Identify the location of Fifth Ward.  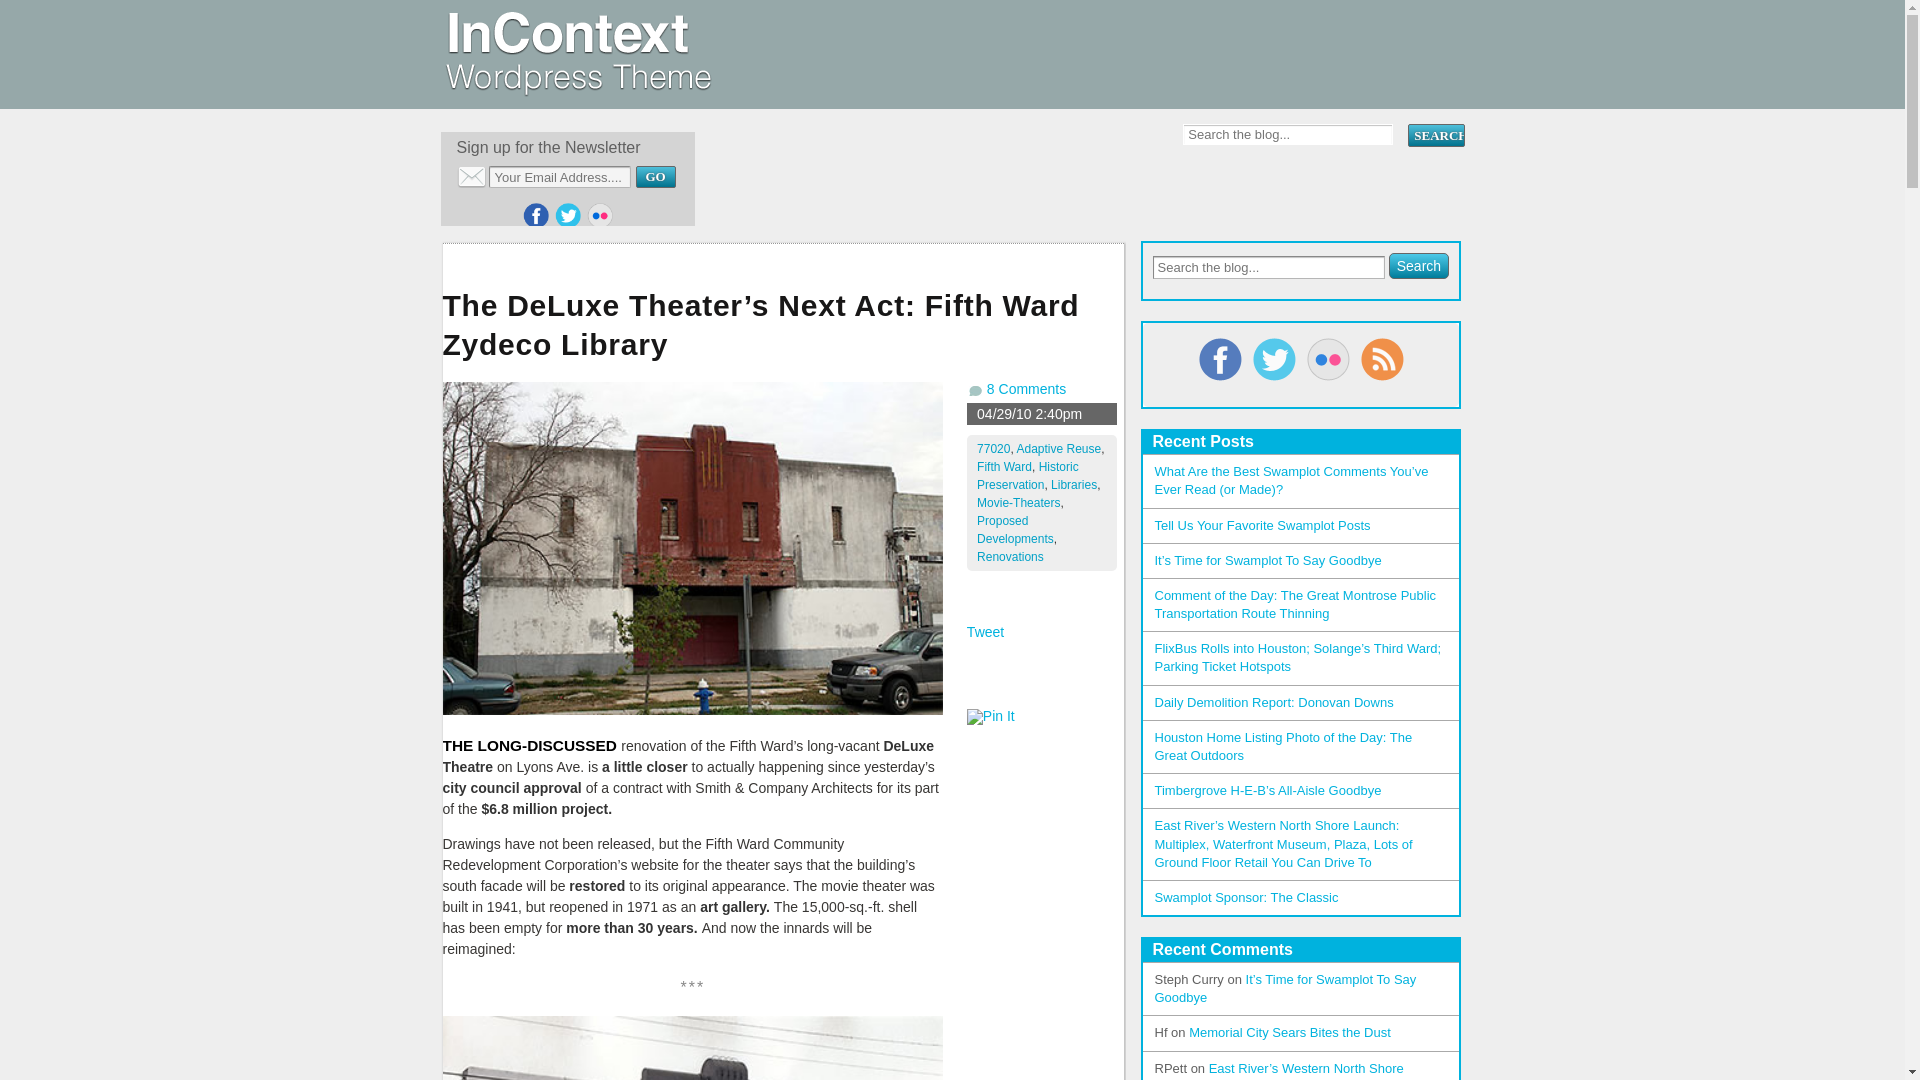
(1004, 467).